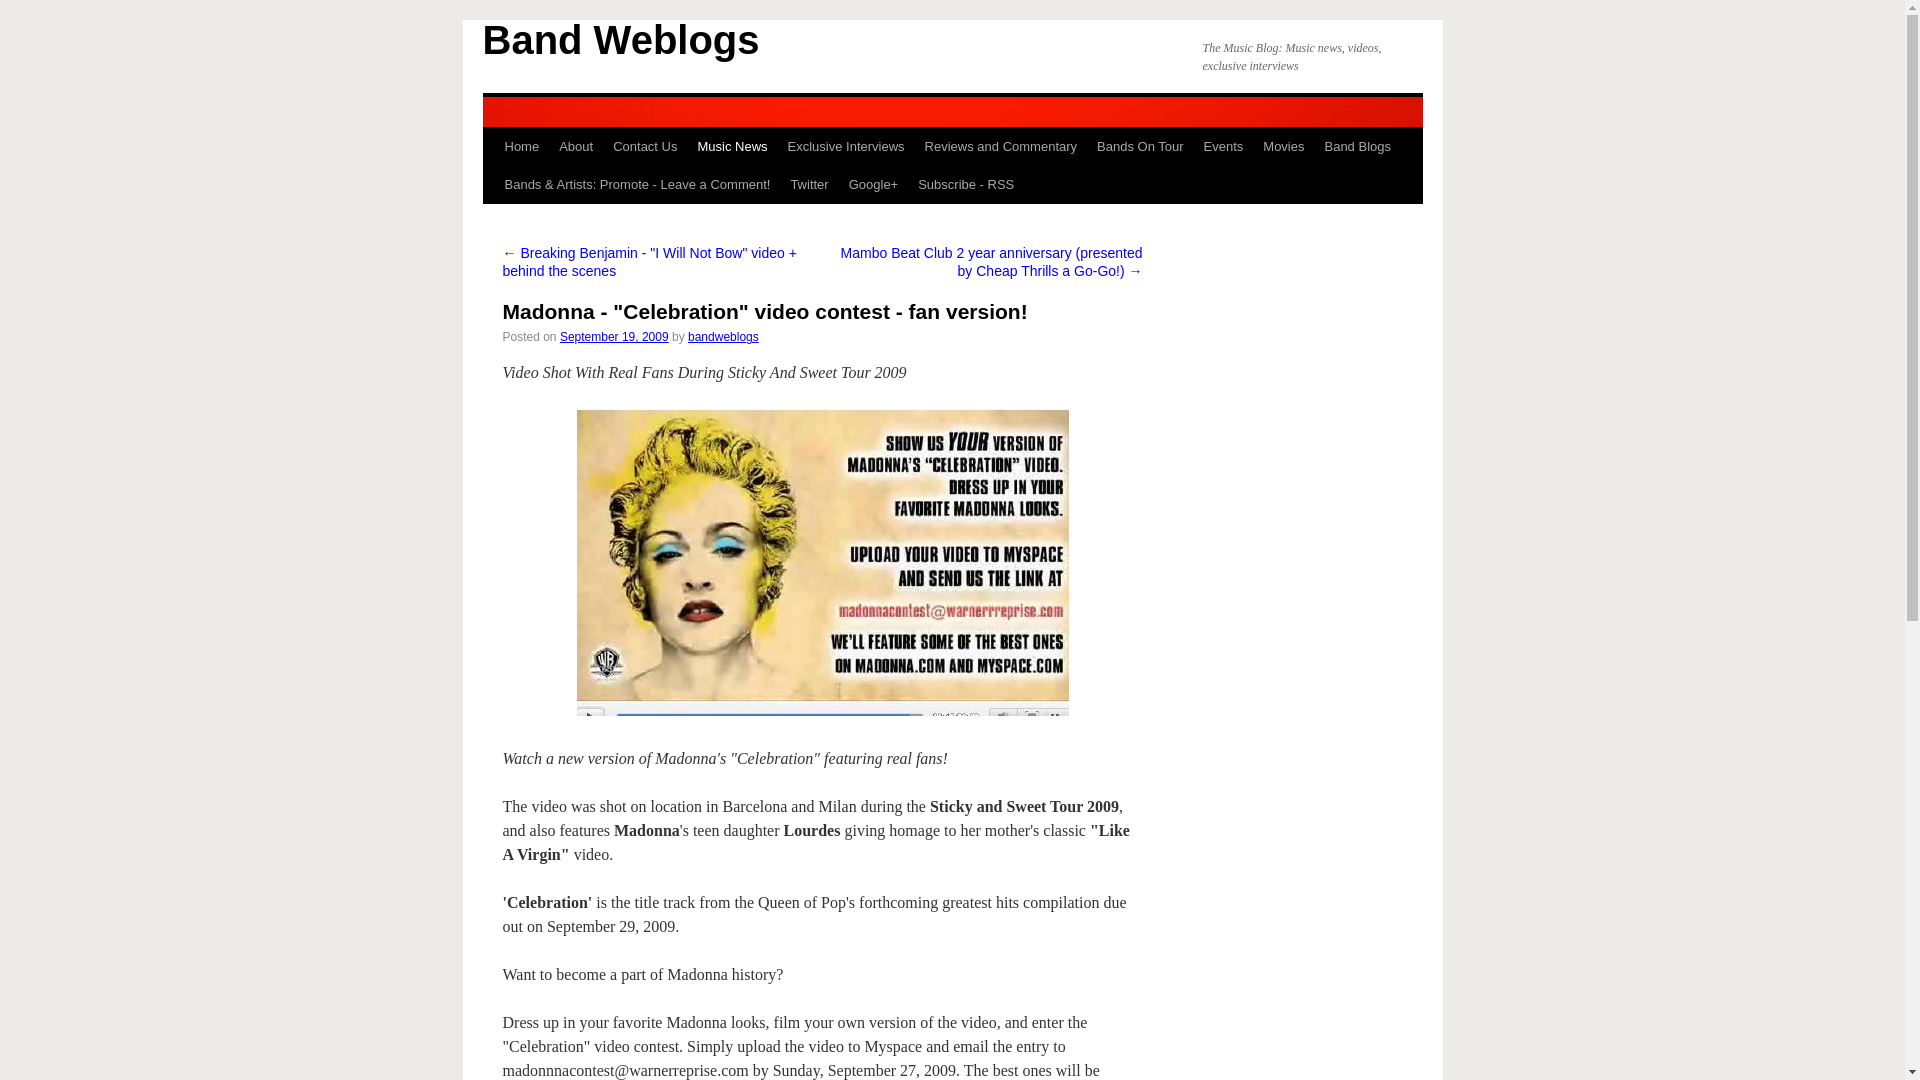  I want to click on Twitter, so click(808, 185).